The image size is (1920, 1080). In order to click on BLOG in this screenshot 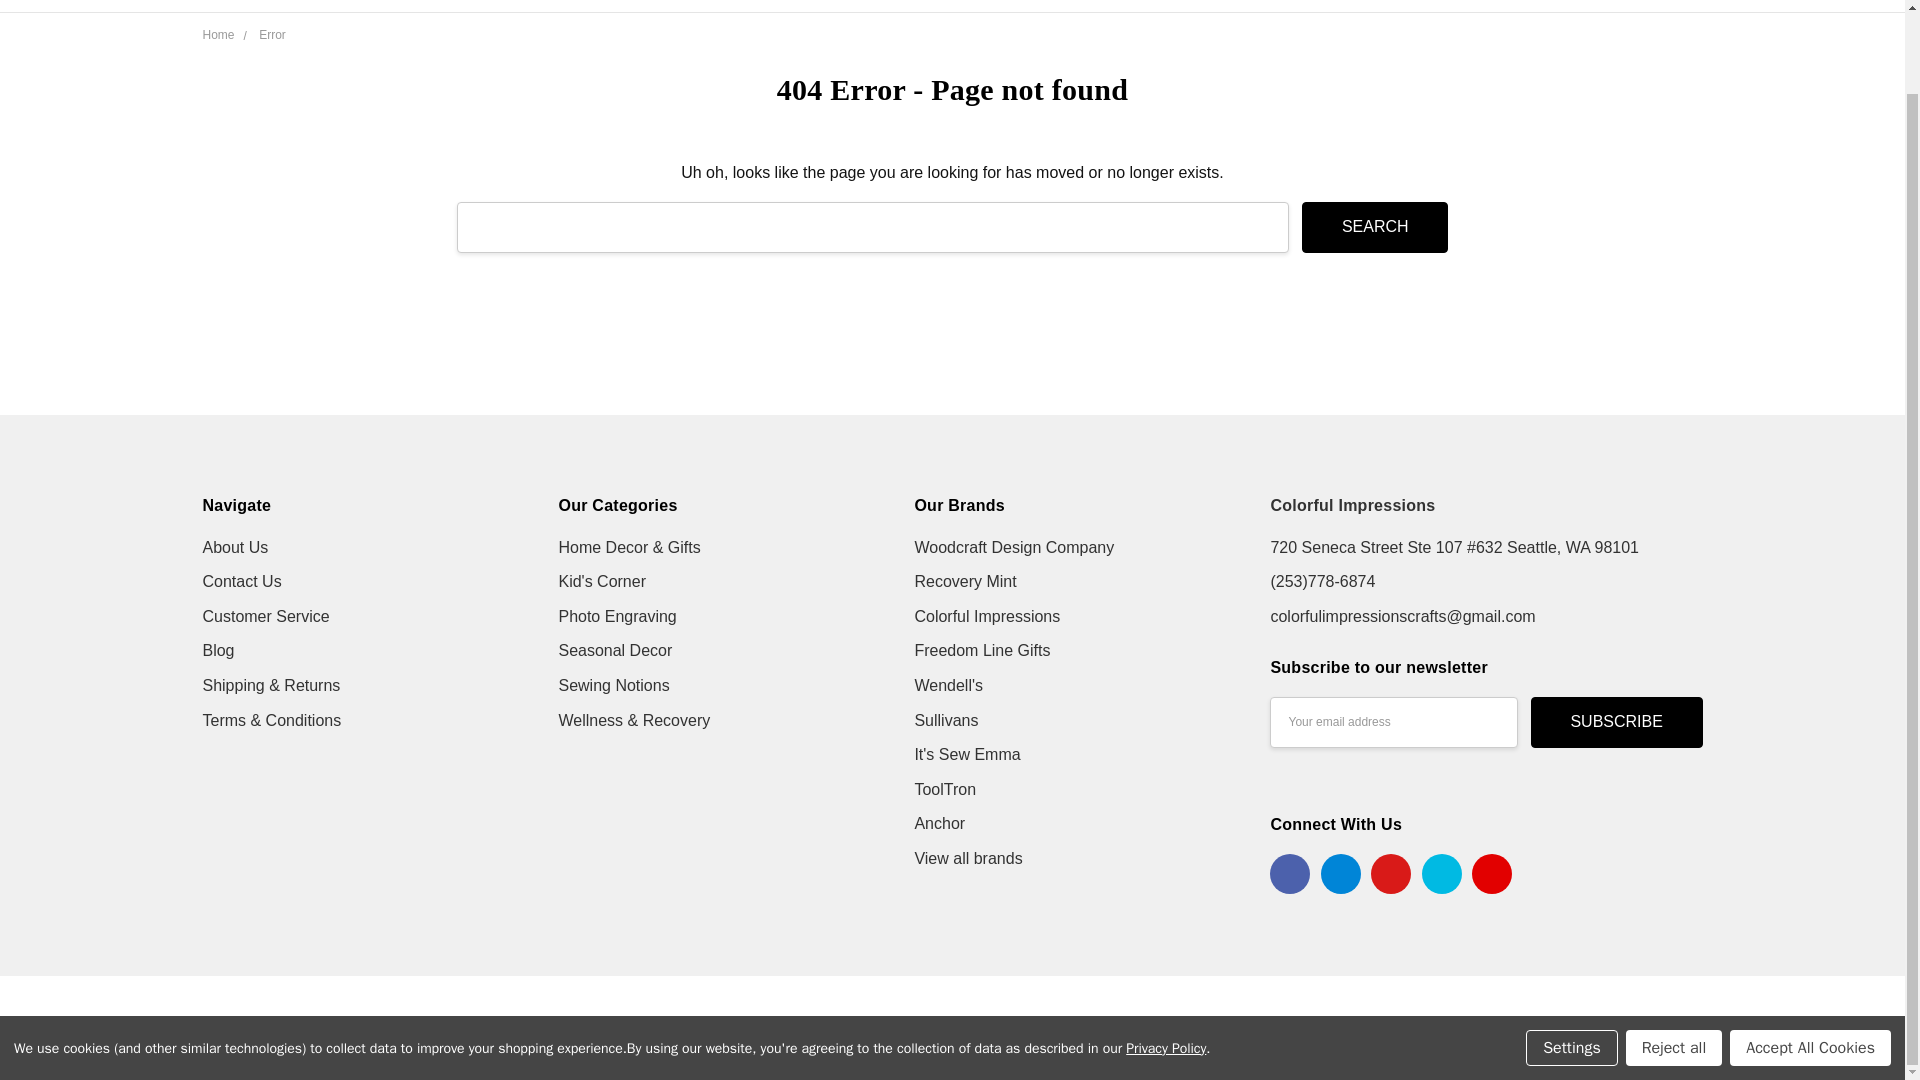, I will do `click(634, 6)`.